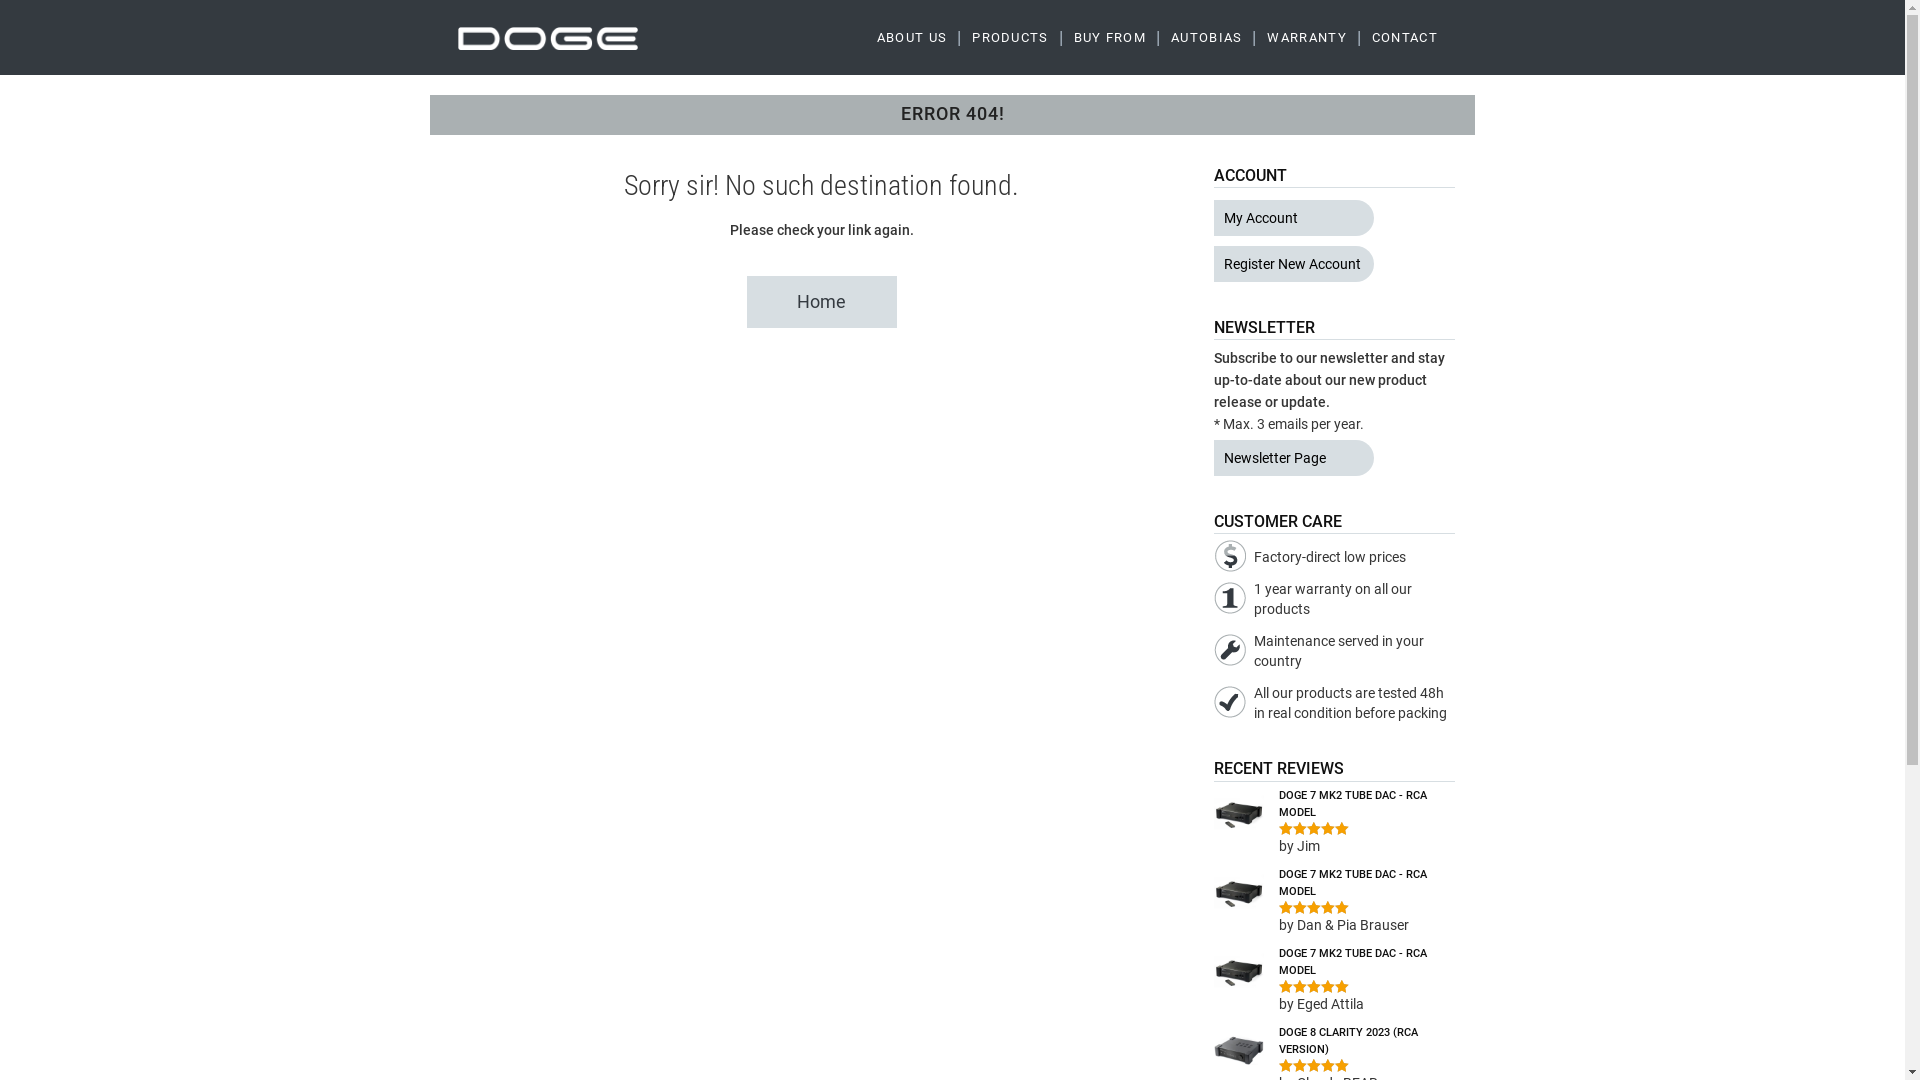  What do you see at coordinates (1294, 264) in the screenshot?
I see `Register New Account` at bounding box center [1294, 264].